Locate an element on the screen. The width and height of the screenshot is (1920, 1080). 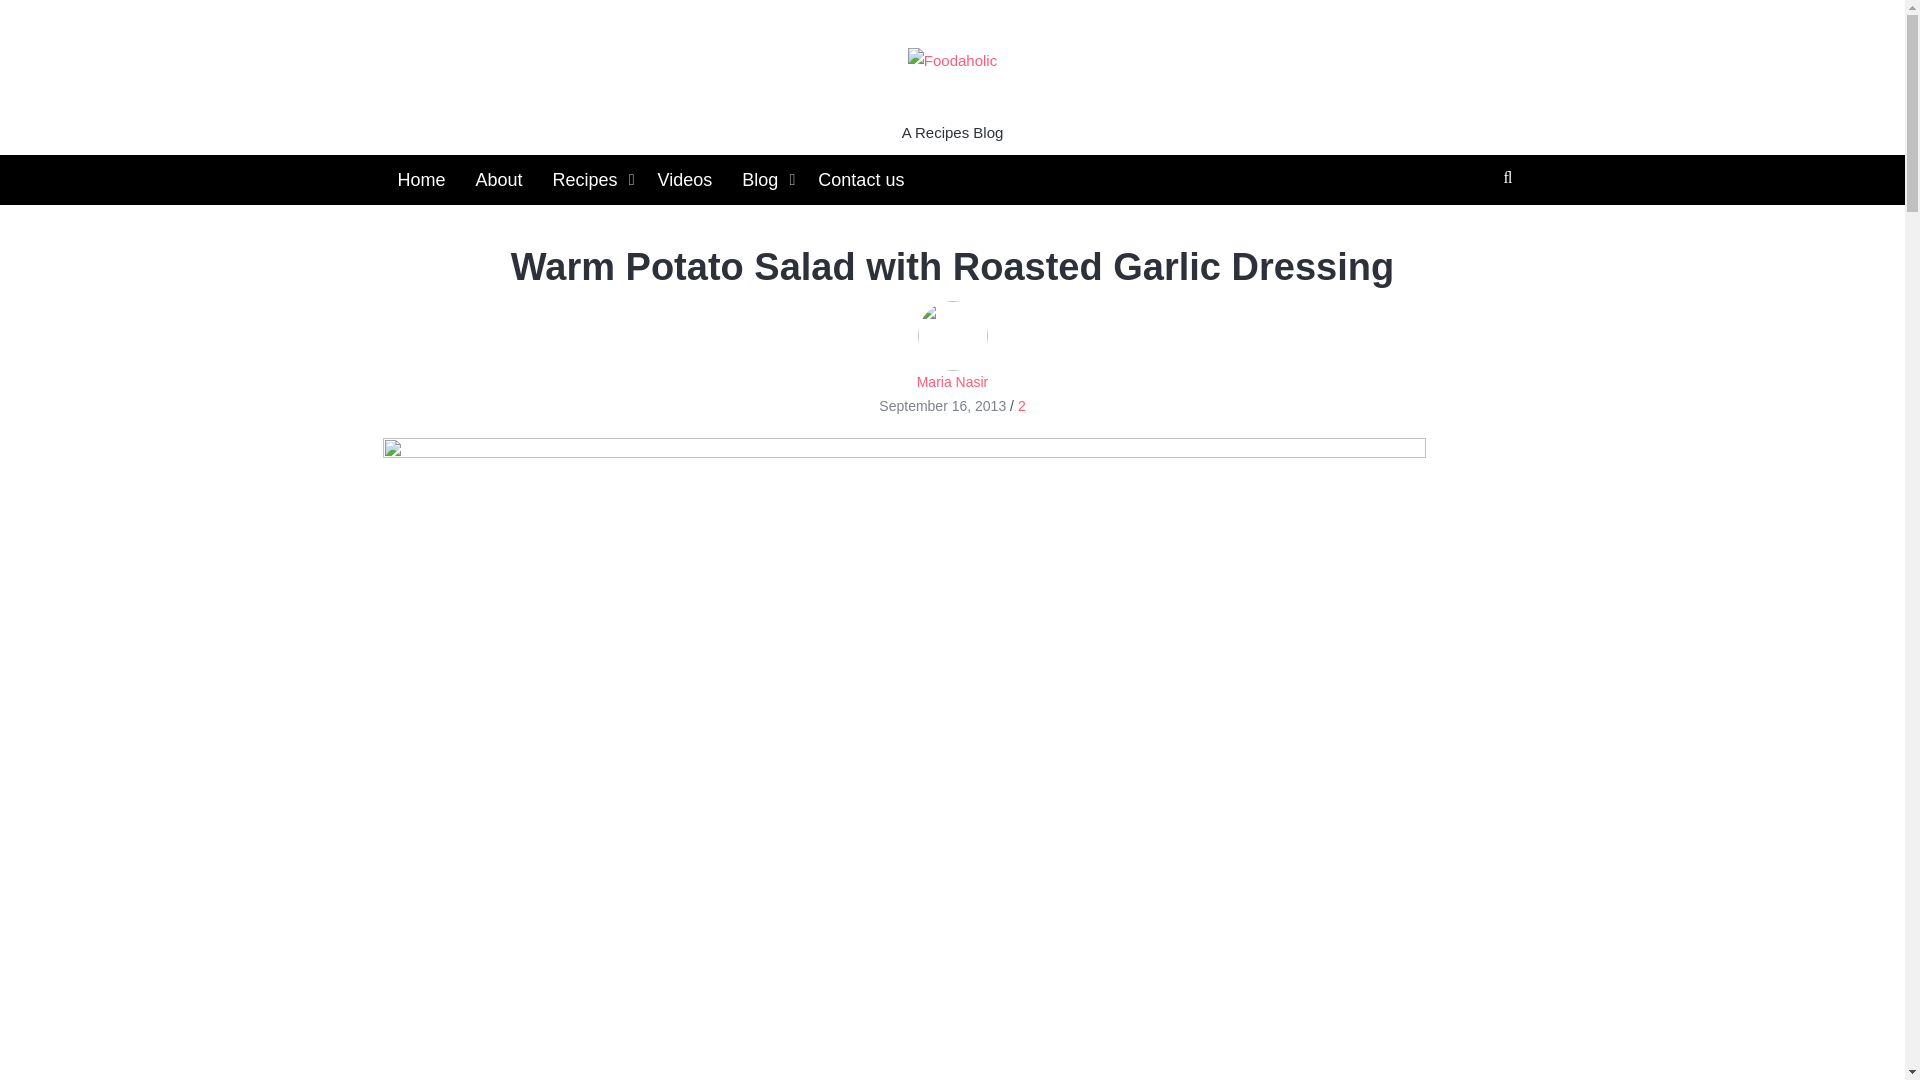
About is located at coordinates (498, 180).